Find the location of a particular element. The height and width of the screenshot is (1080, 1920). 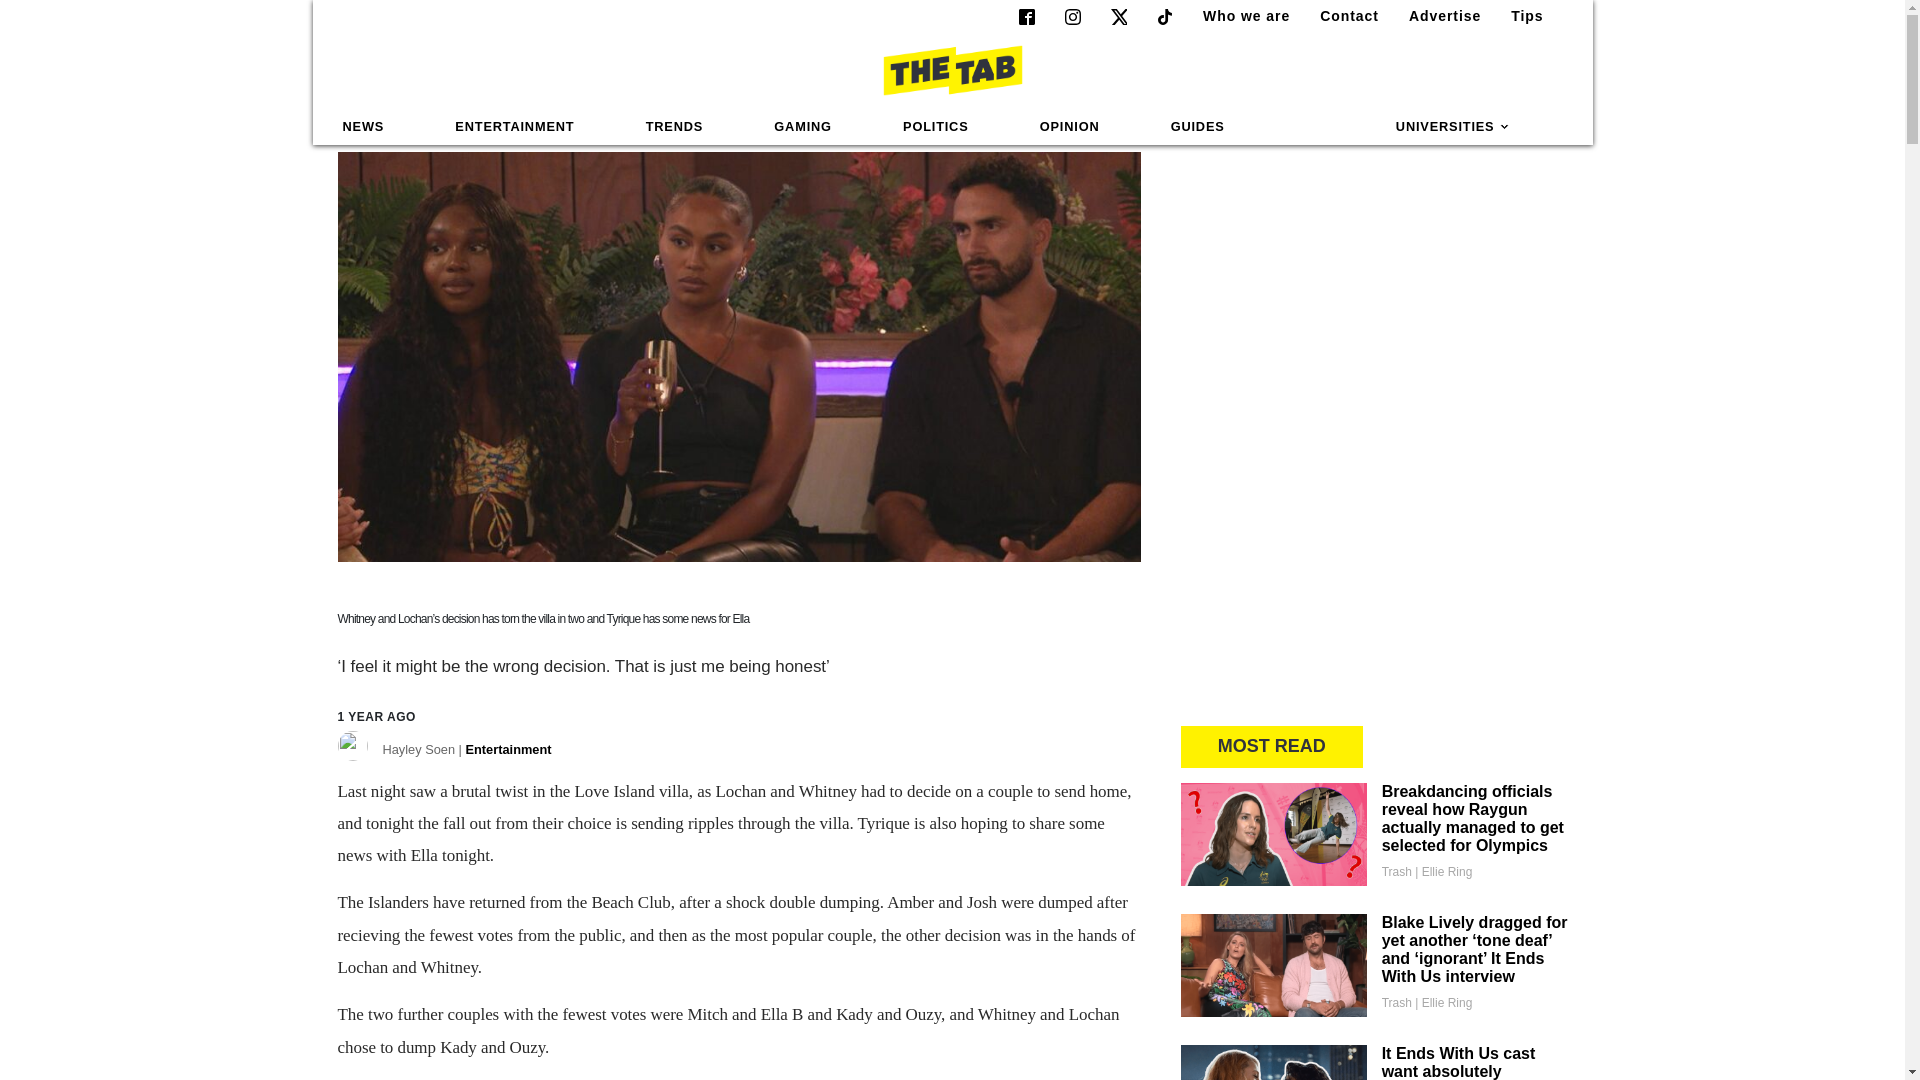

Contact is located at coordinates (1340, 16).